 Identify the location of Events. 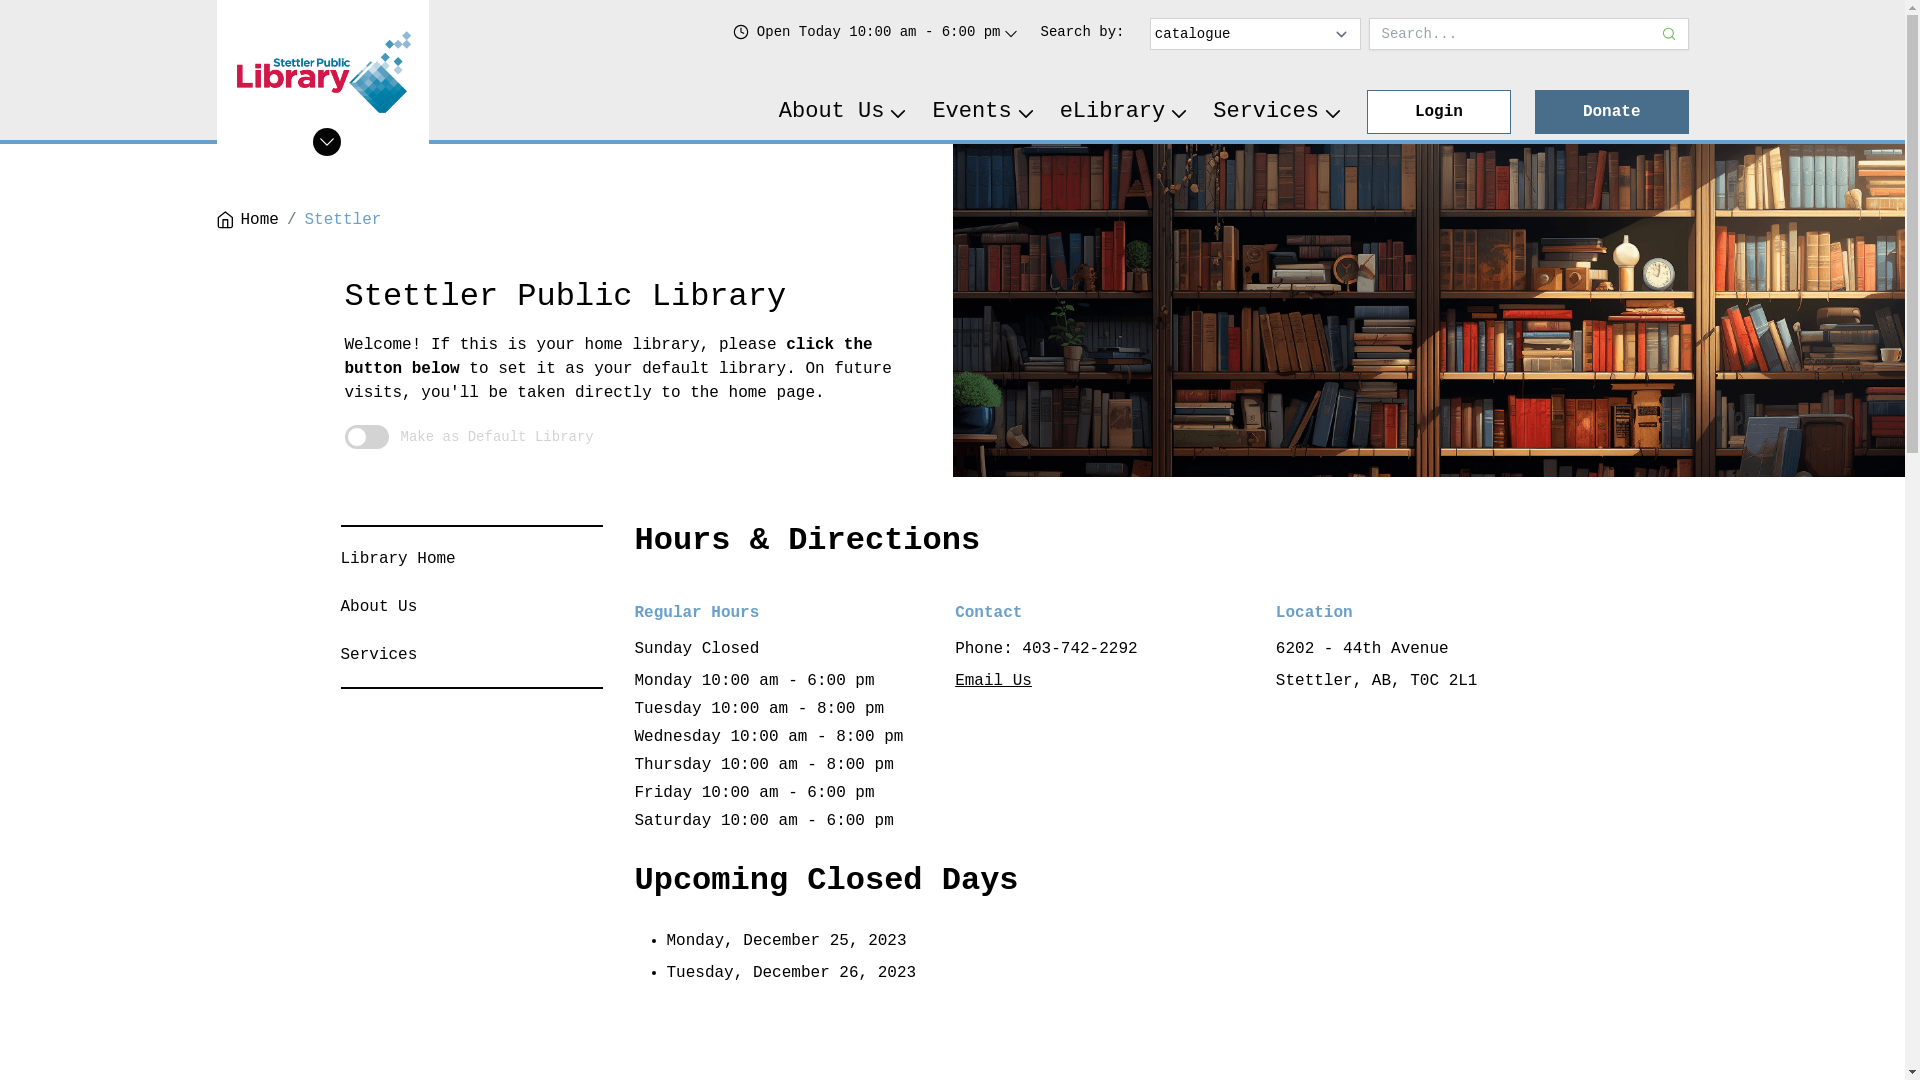
(984, 112).